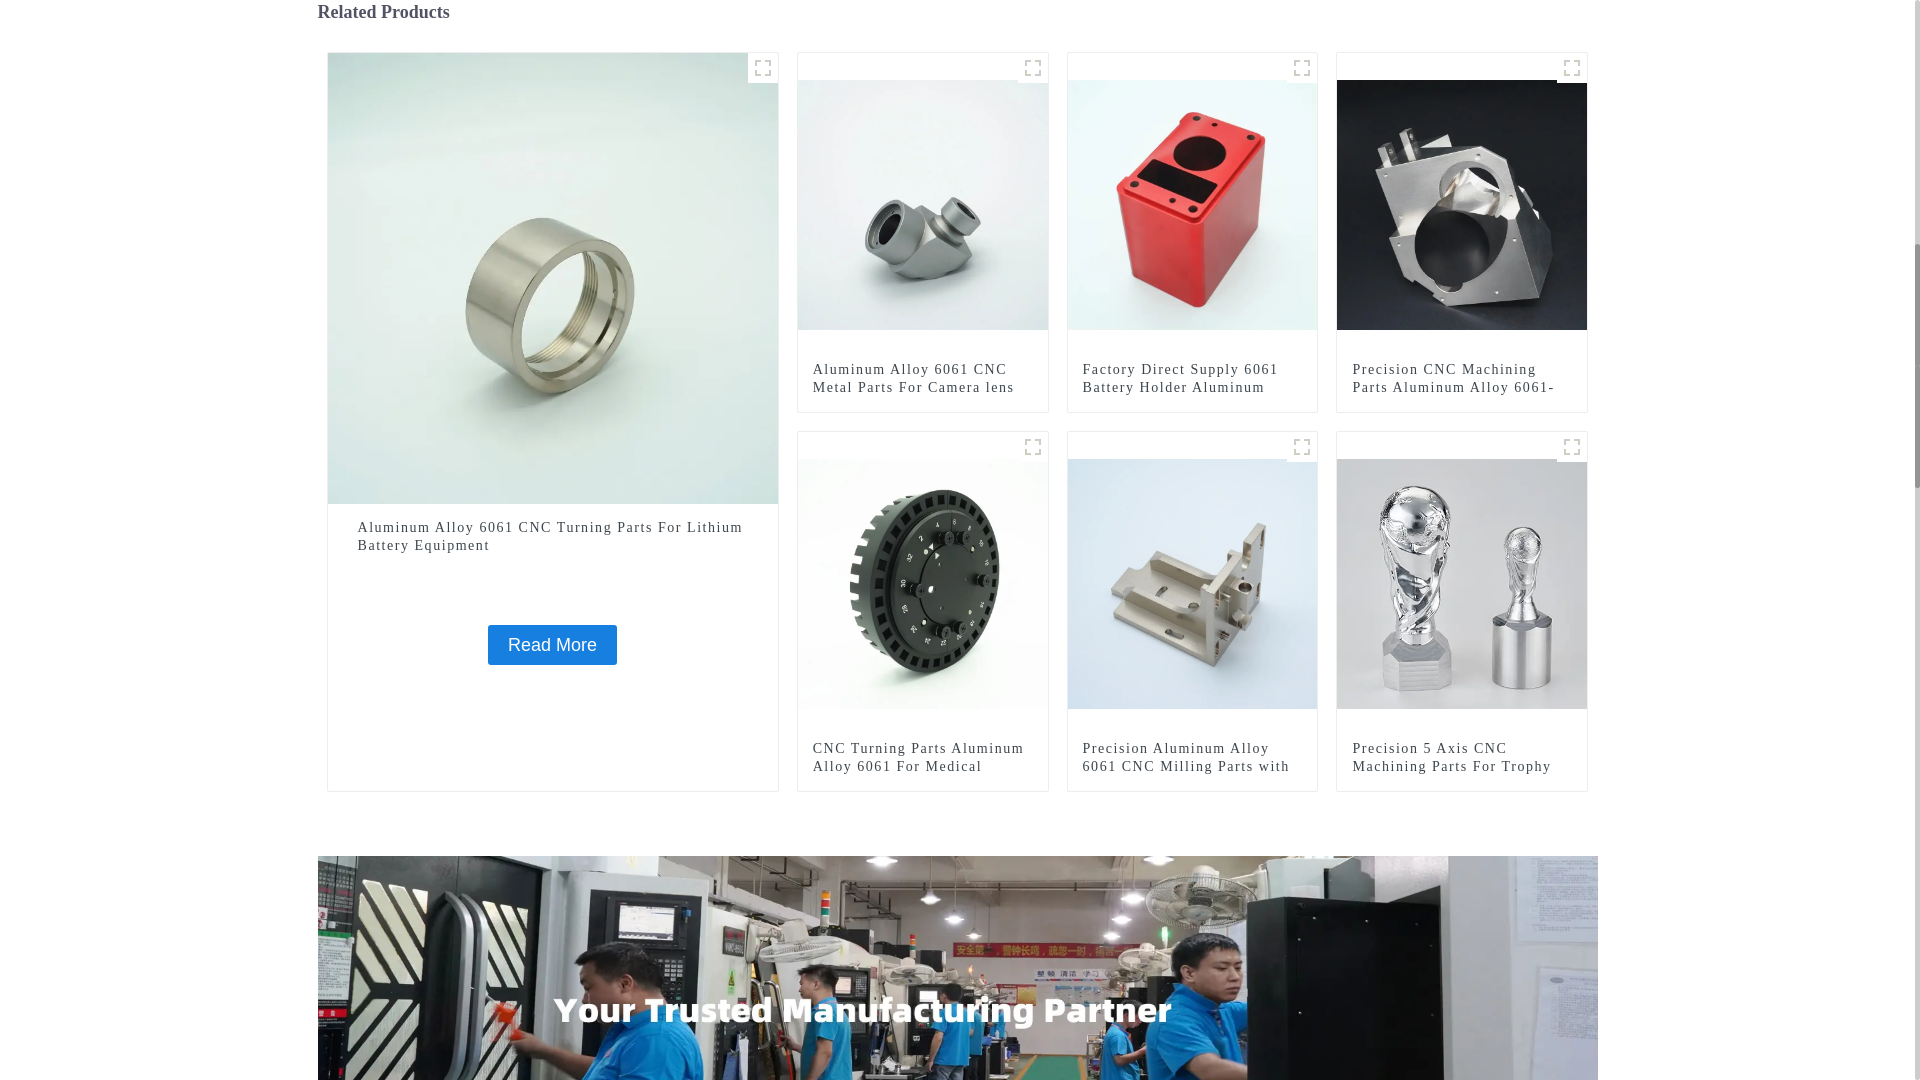 This screenshot has width=1920, height=1080. Describe the element at coordinates (1032, 447) in the screenshot. I see `26-1` at that location.